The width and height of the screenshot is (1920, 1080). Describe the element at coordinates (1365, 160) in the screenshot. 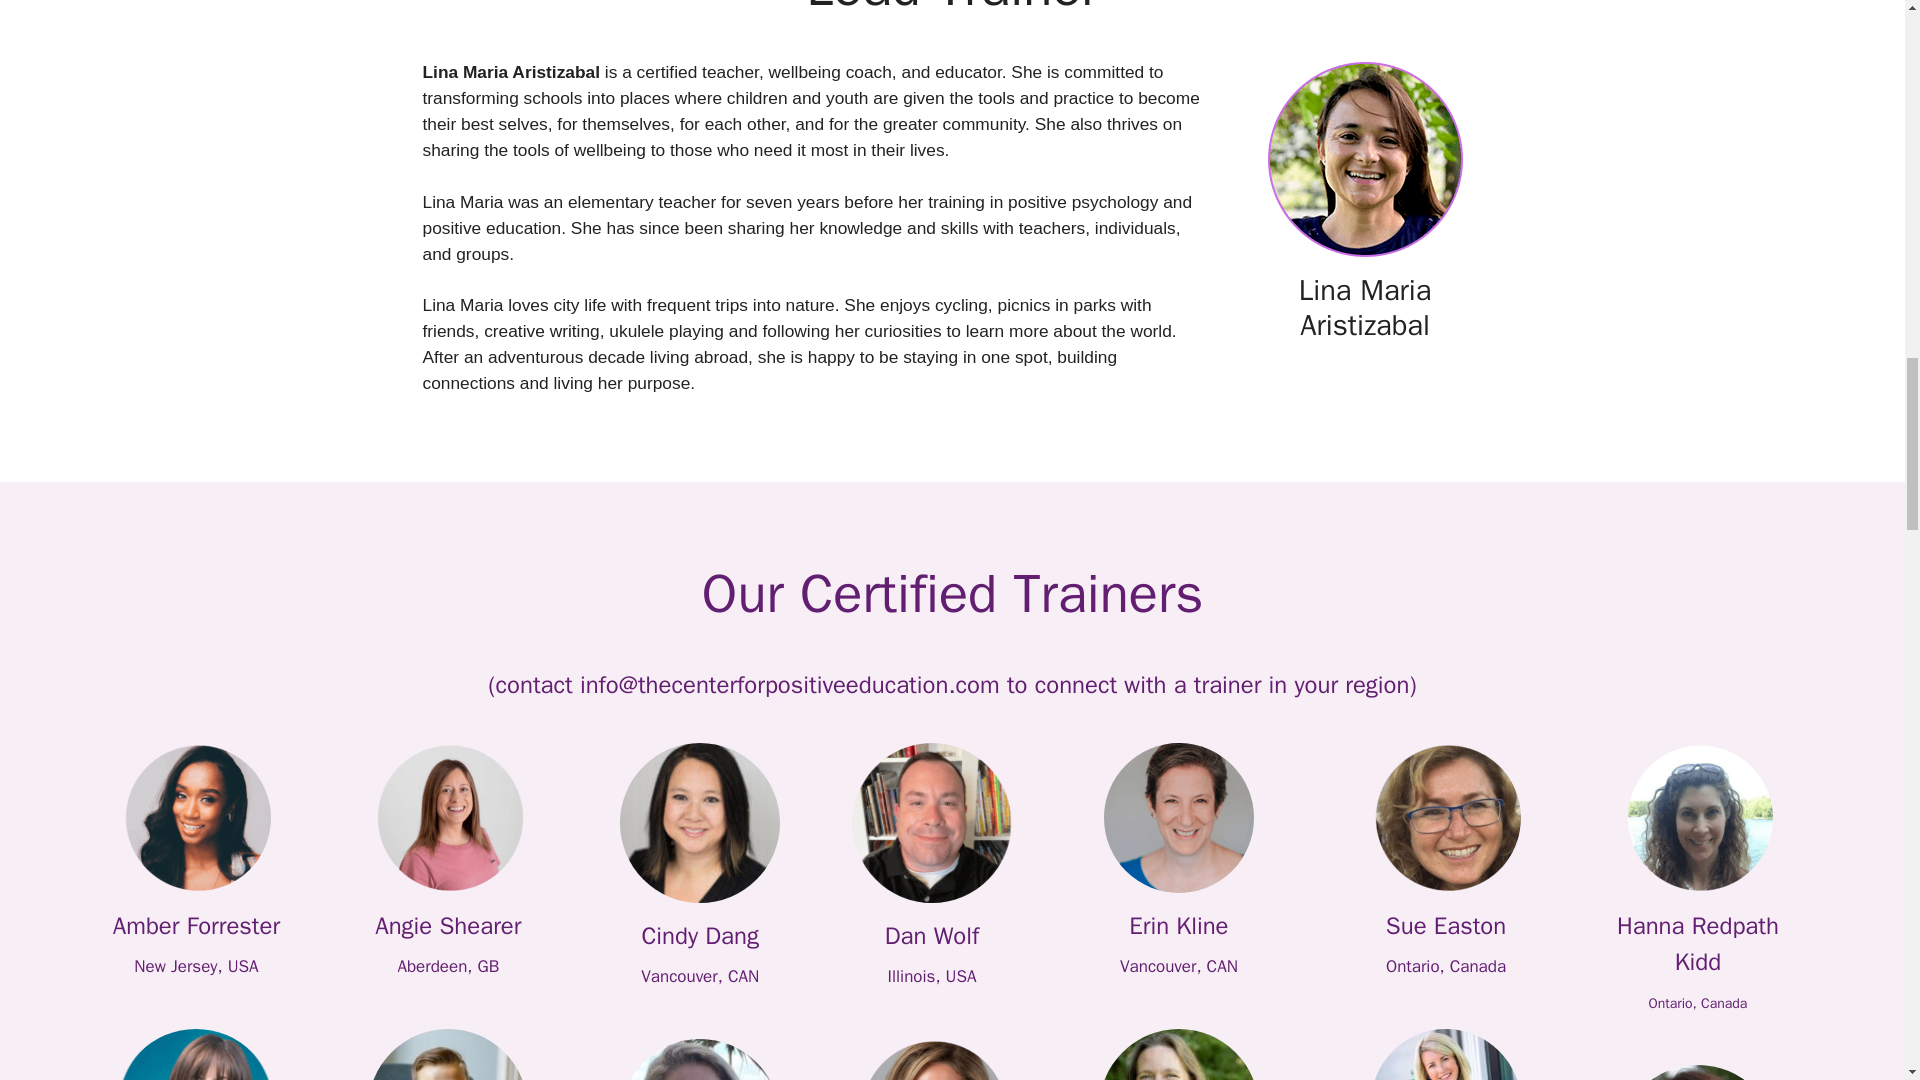

I see `LinaMaria` at that location.